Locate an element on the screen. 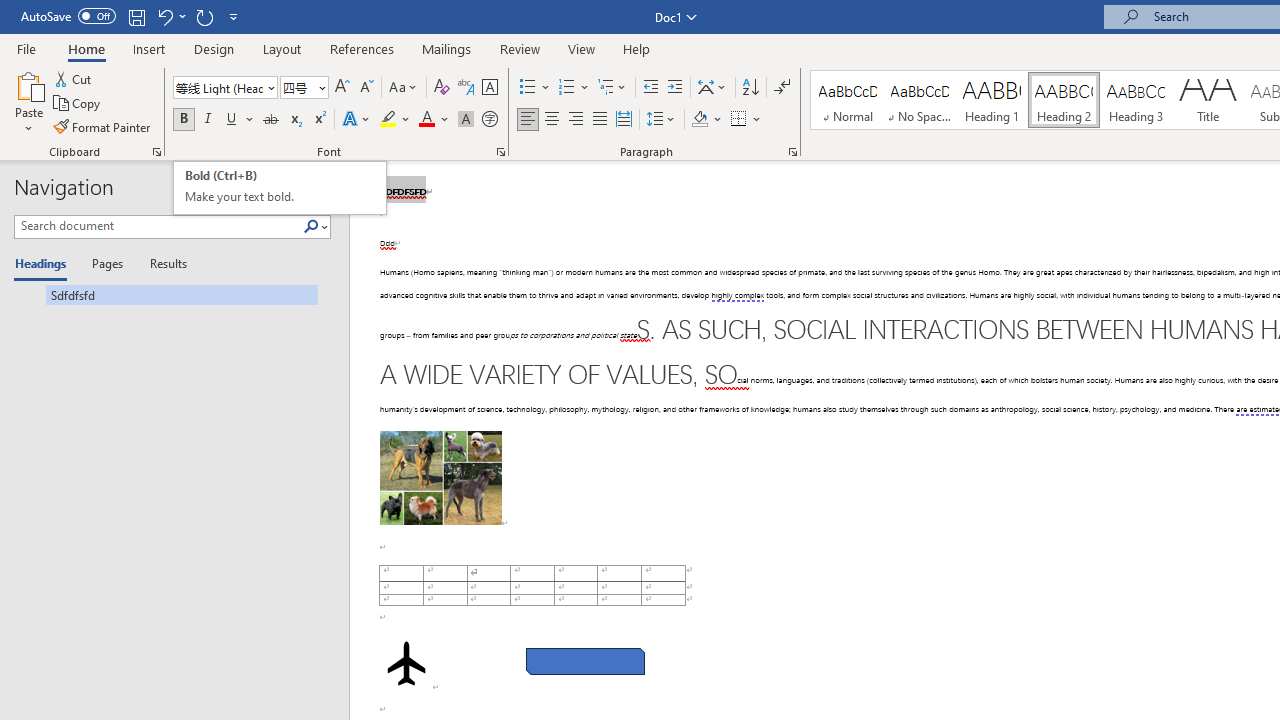  Enclose Characters... is located at coordinates (489, 120).